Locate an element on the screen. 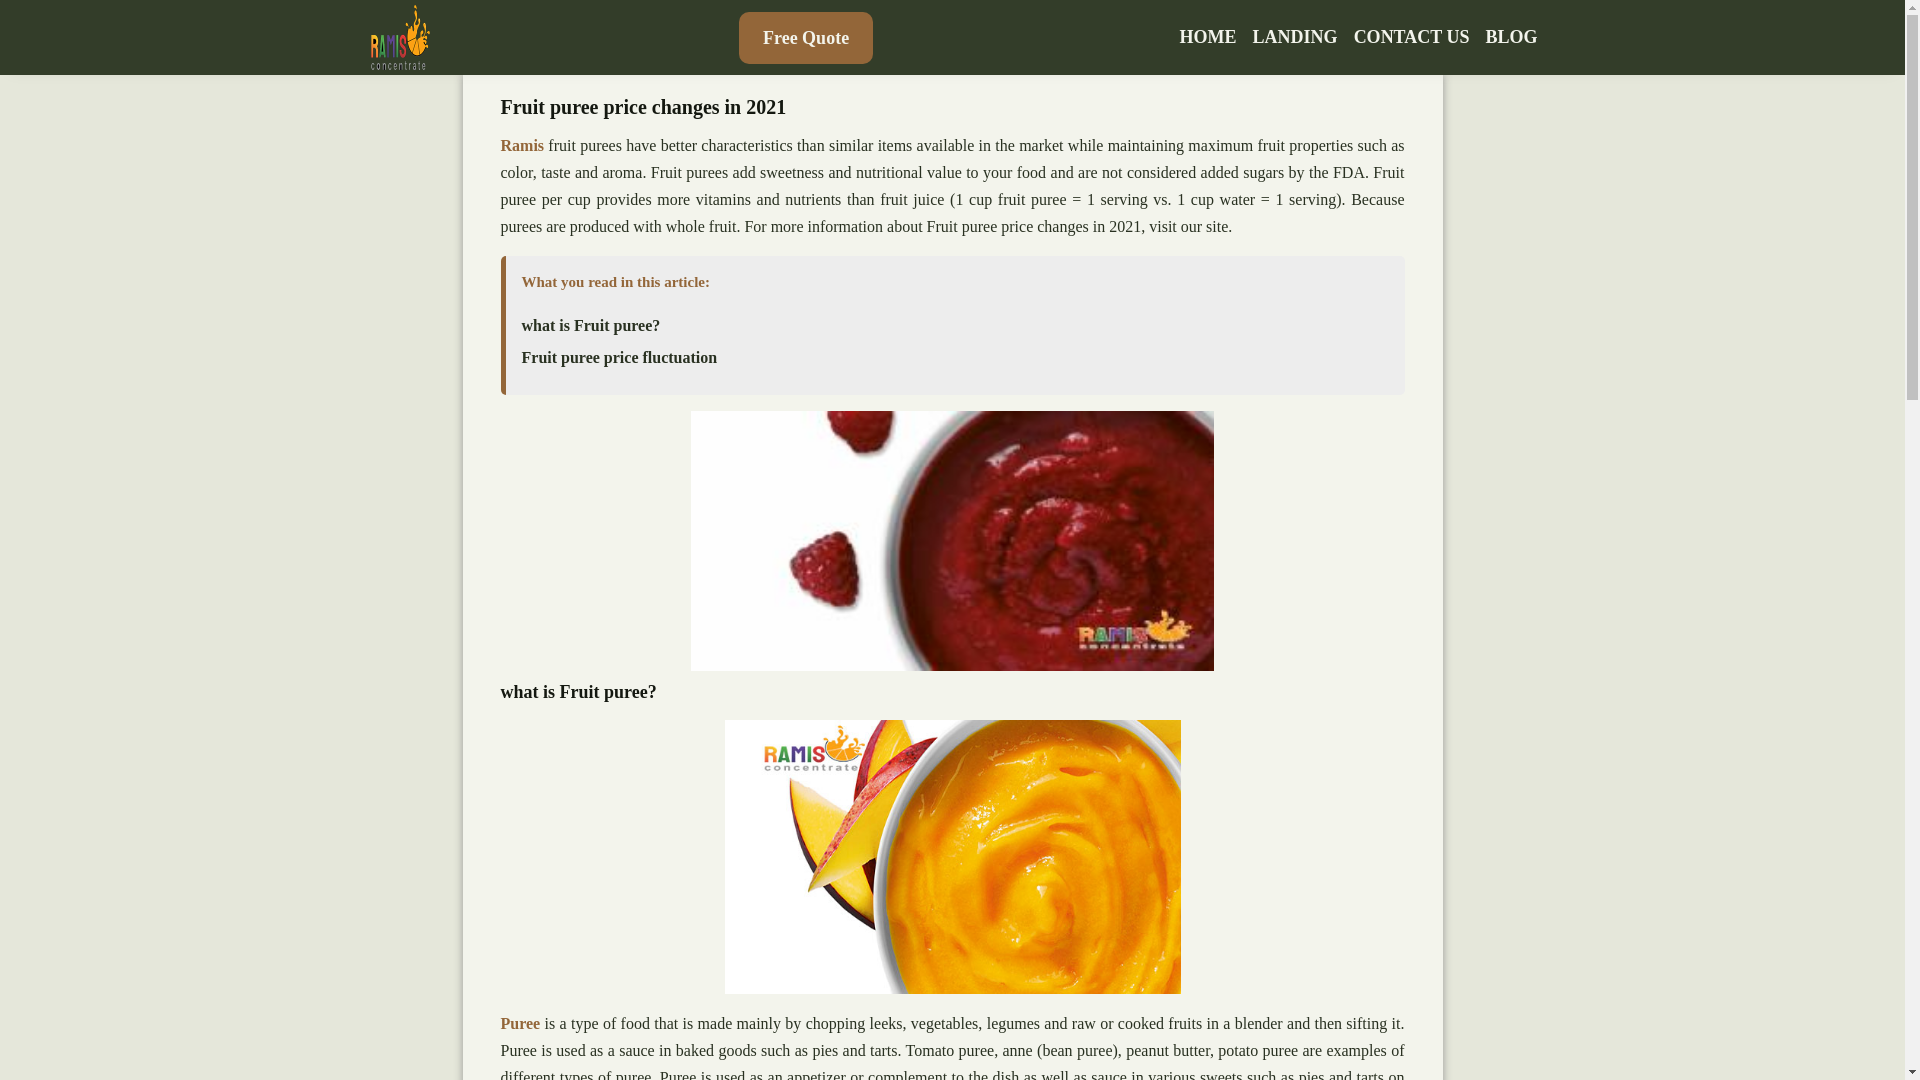 This screenshot has height=1080, width=1920. Fruit puree price fluctuation is located at coordinates (620, 358).